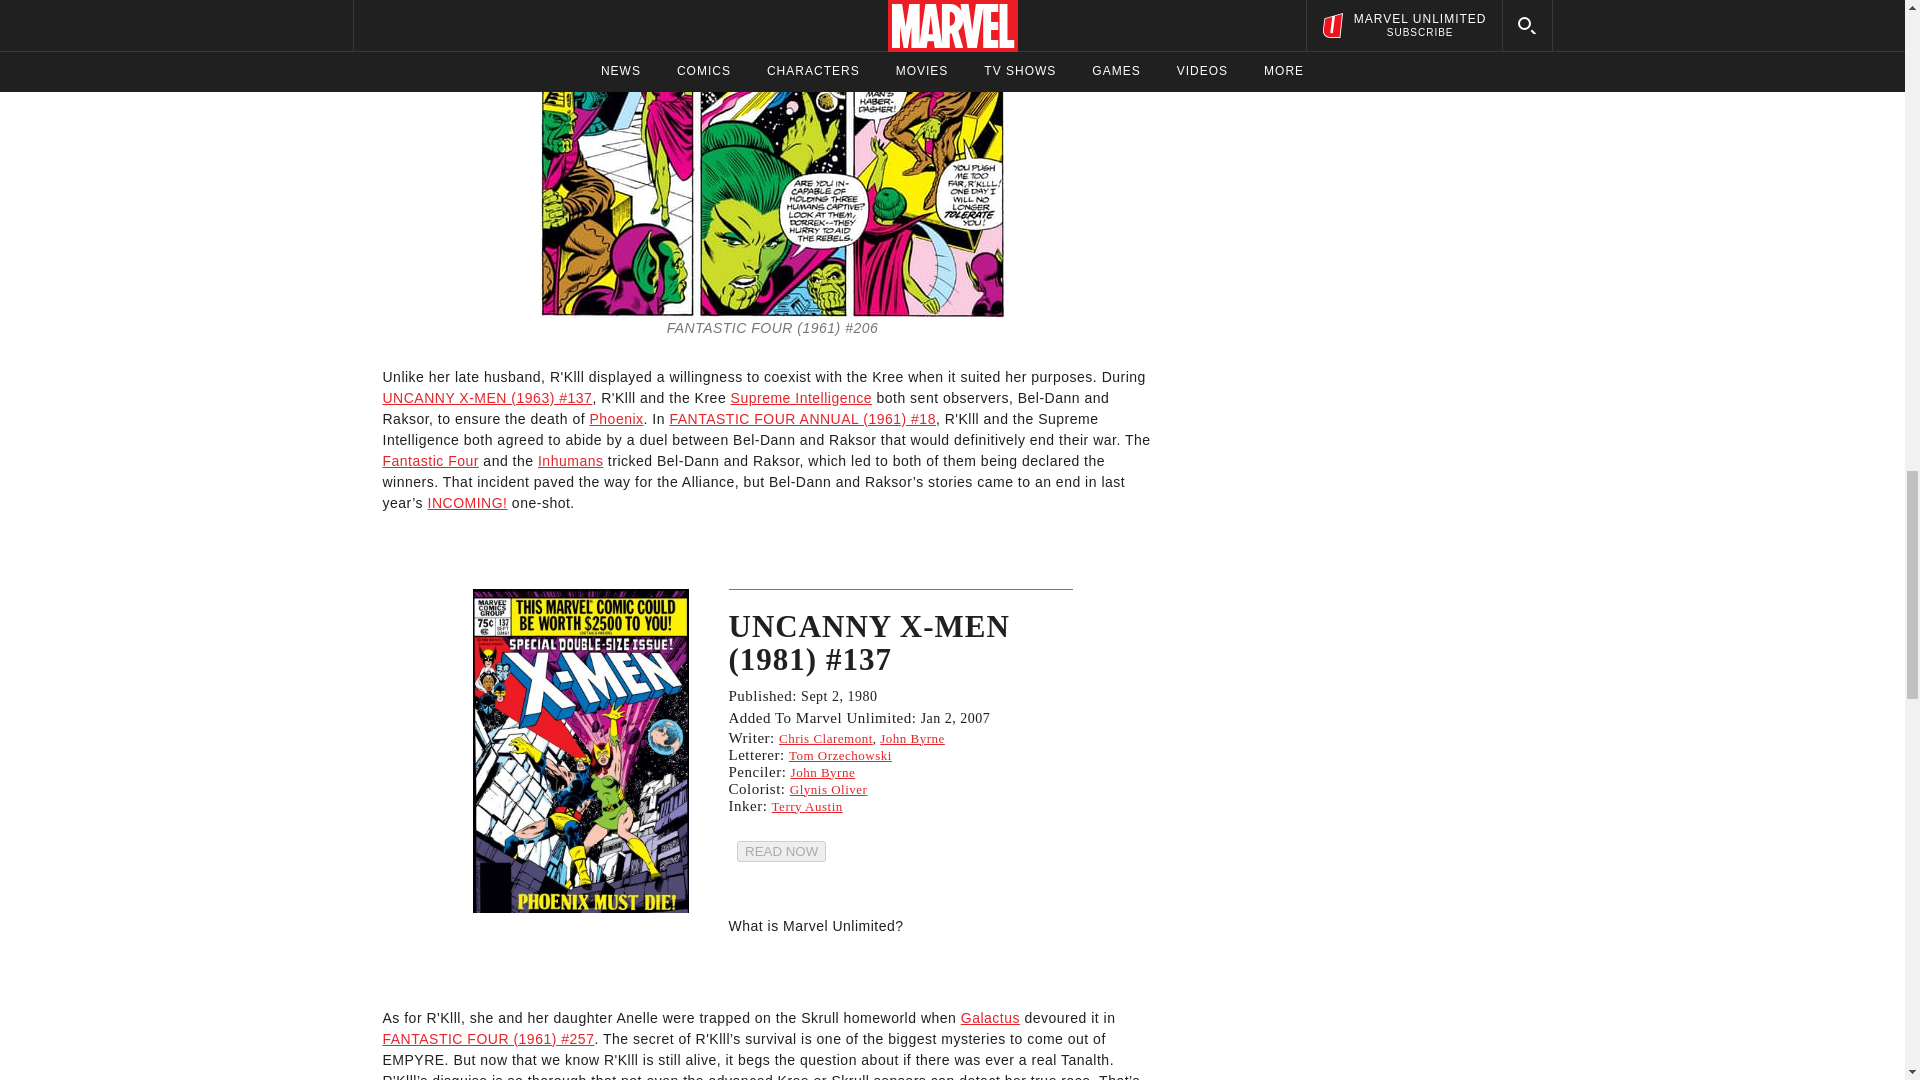 This screenshot has height=1080, width=1920. I want to click on Chris Claremont, so click(826, 738).